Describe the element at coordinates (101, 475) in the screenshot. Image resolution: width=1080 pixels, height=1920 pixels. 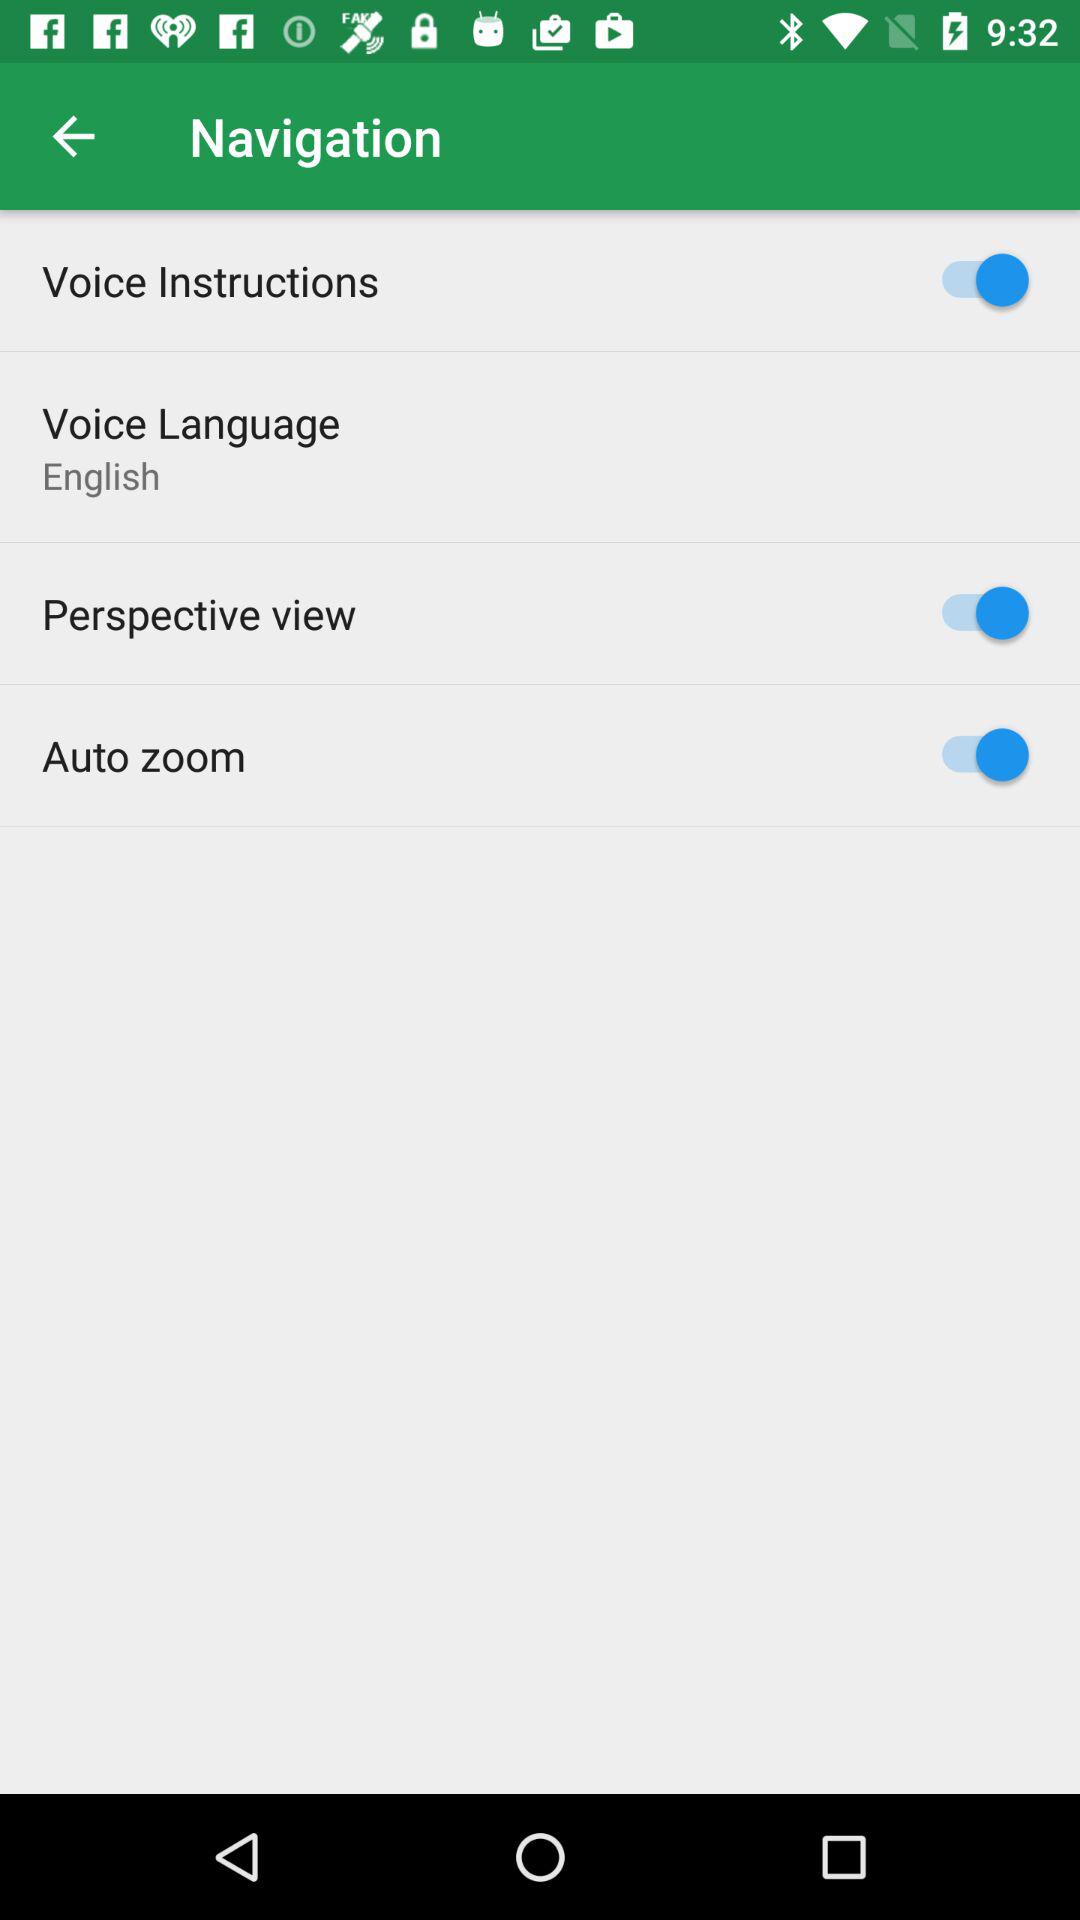
I see `choose the english` at that location.